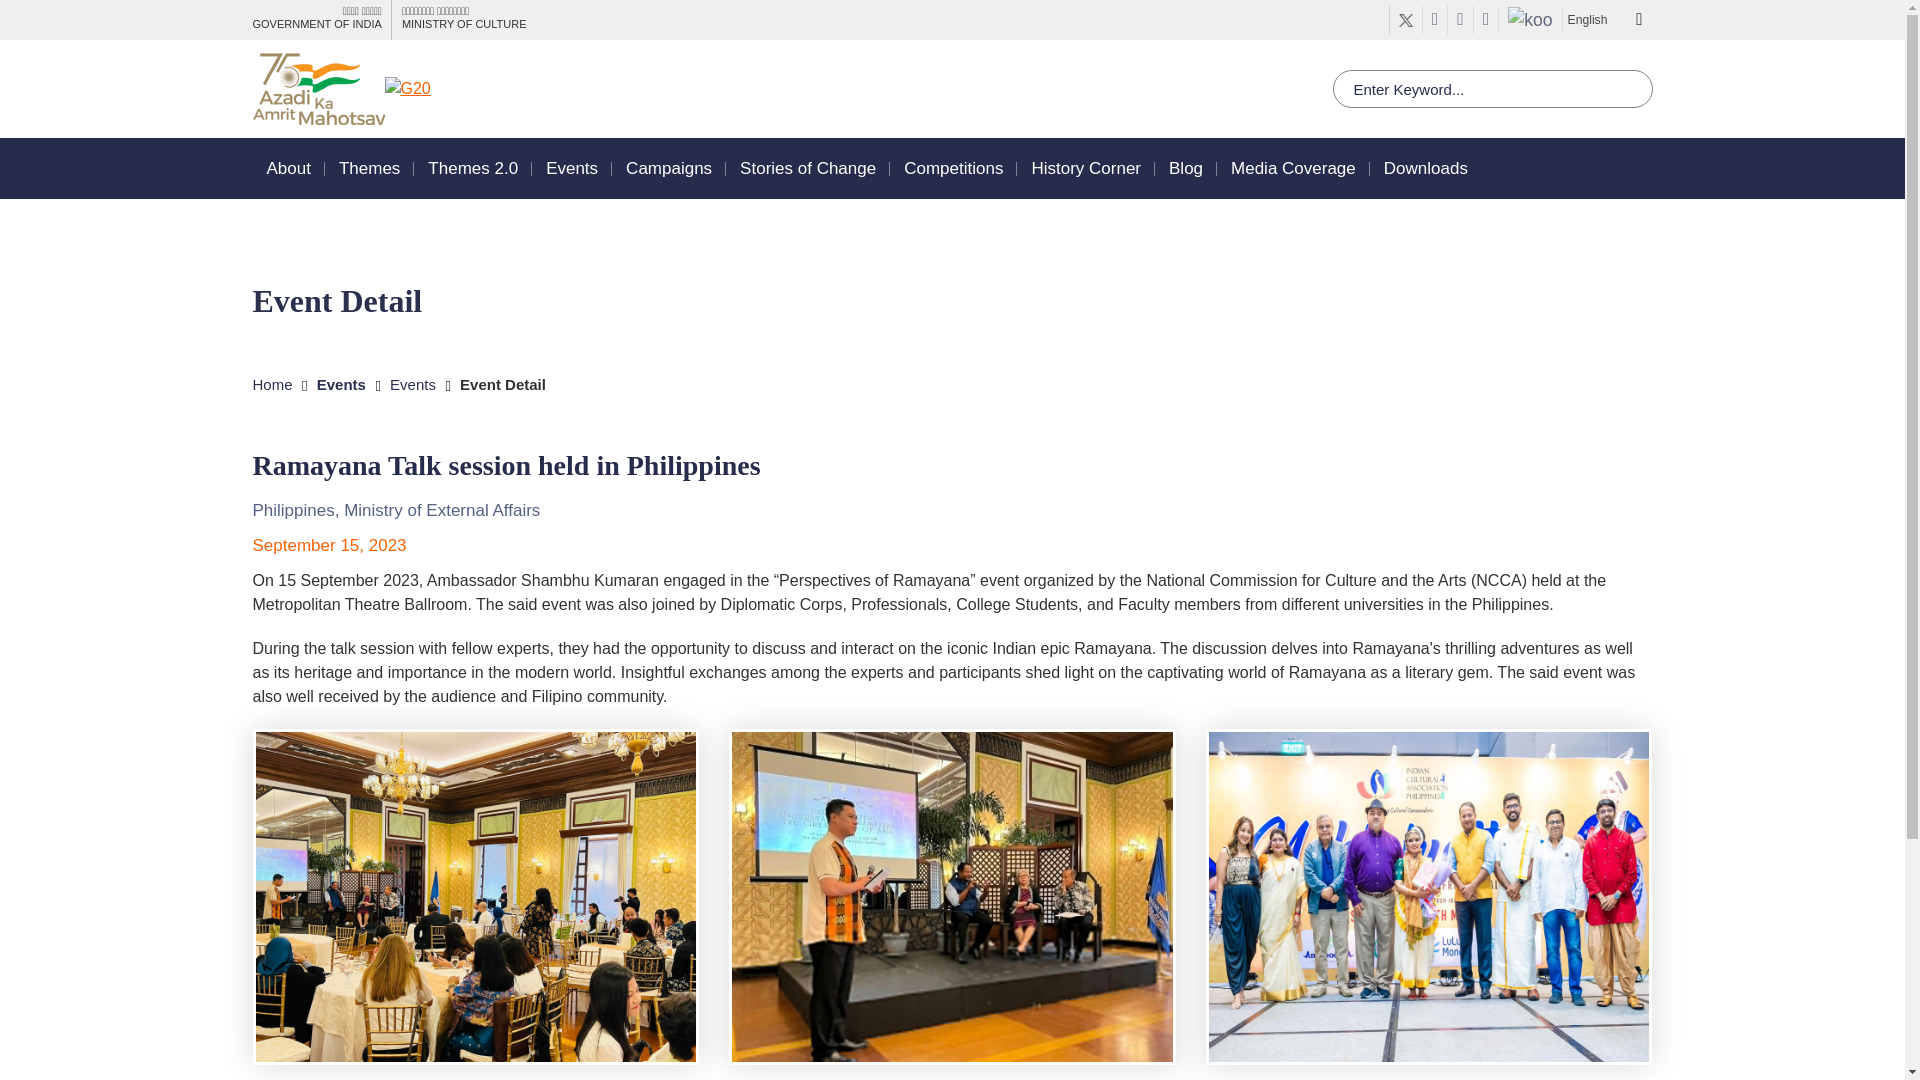 This screenshot has height=1080, width=1920. Describe the element at coordinates (1492, 89) in the screenshot. I see `Enter Keyword` at that location.